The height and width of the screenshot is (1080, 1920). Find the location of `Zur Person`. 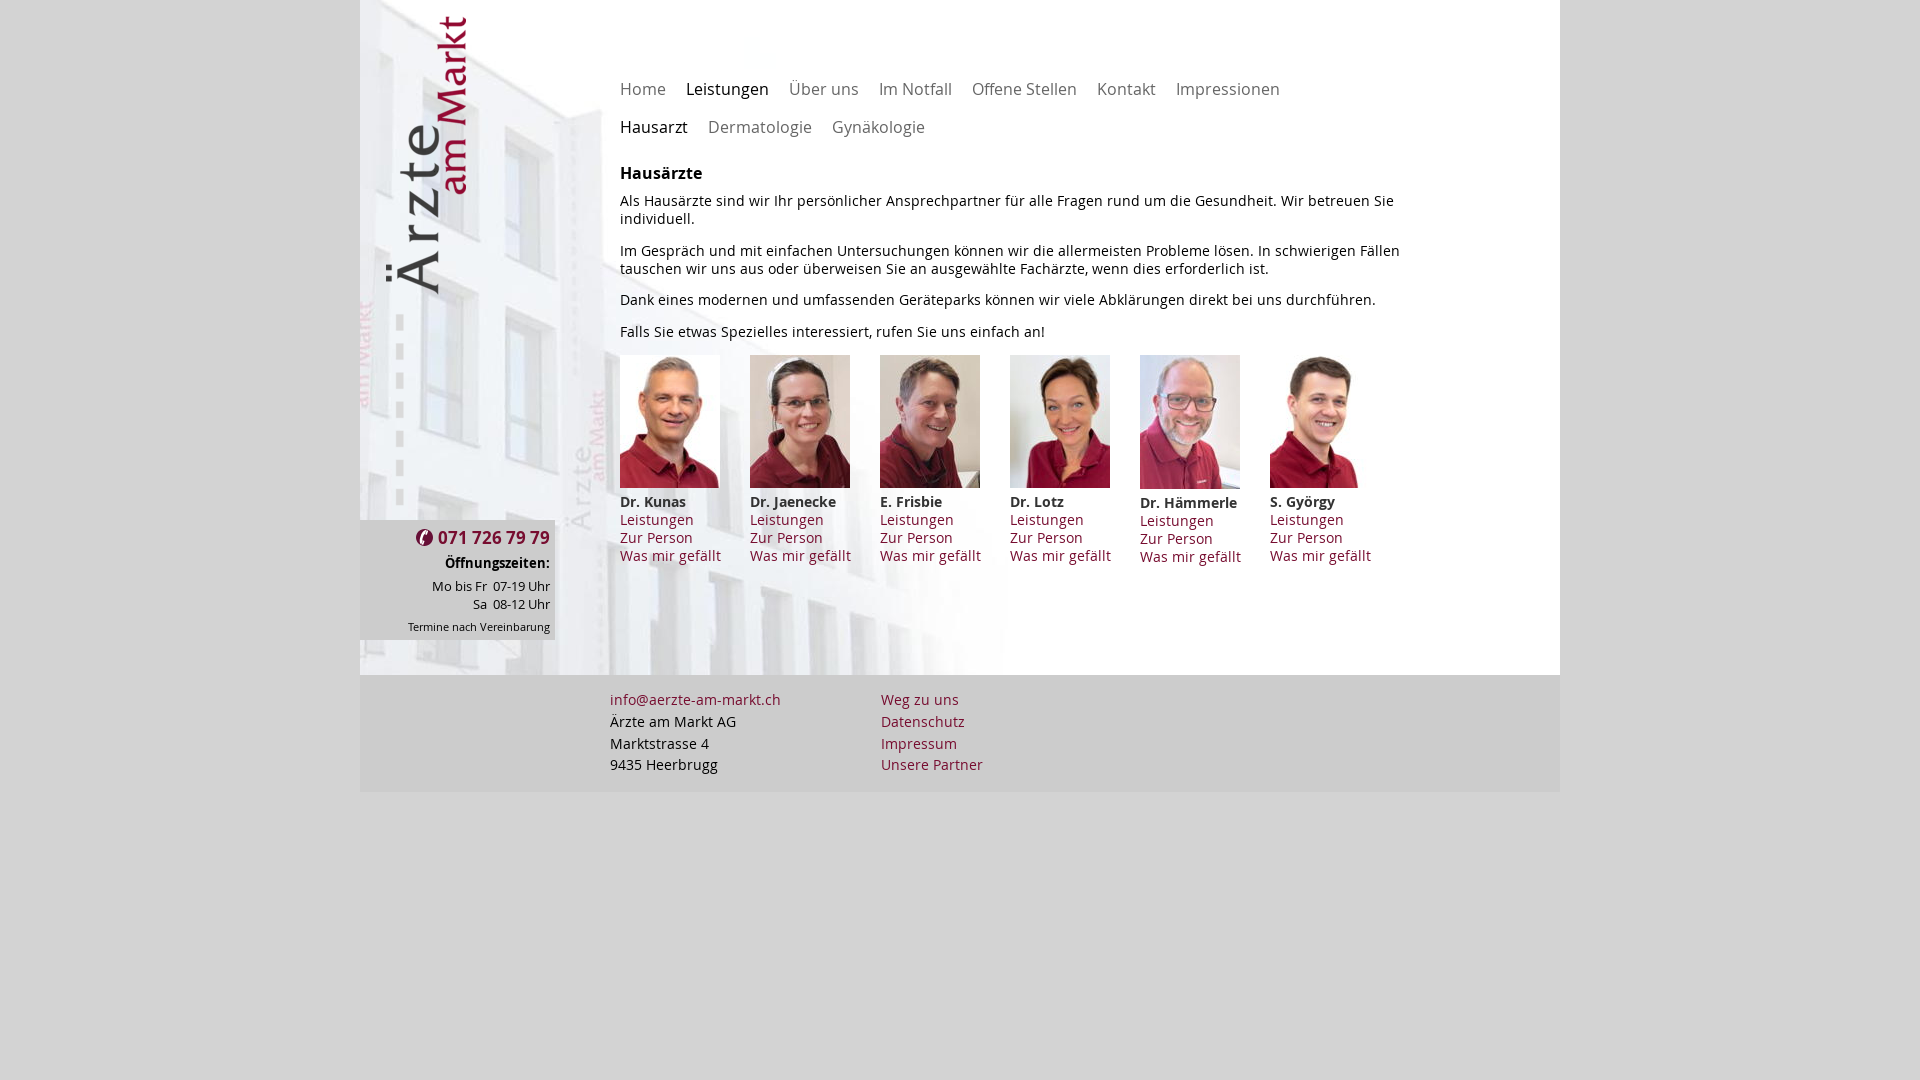

Zur Person is located at coordinates (1046, 538).